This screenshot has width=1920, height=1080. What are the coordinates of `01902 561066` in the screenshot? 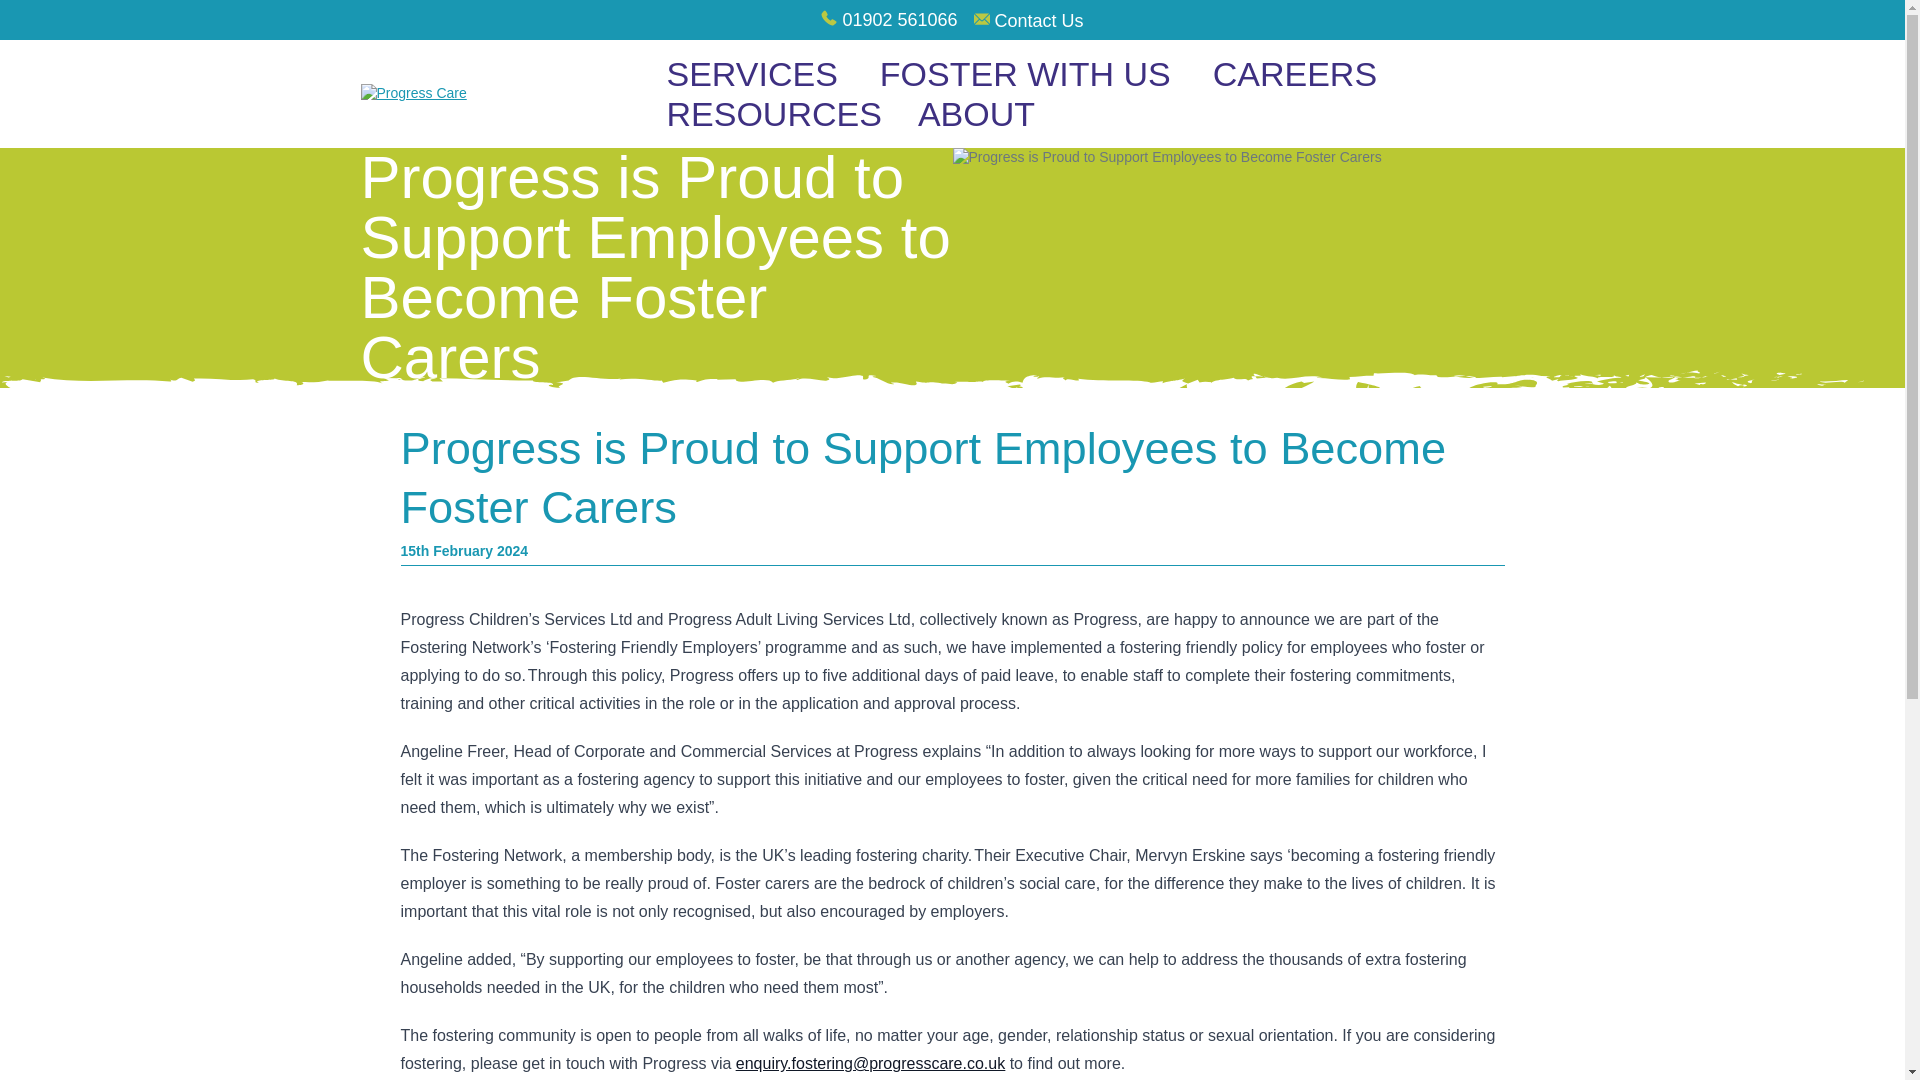 It's located at (899, 20).